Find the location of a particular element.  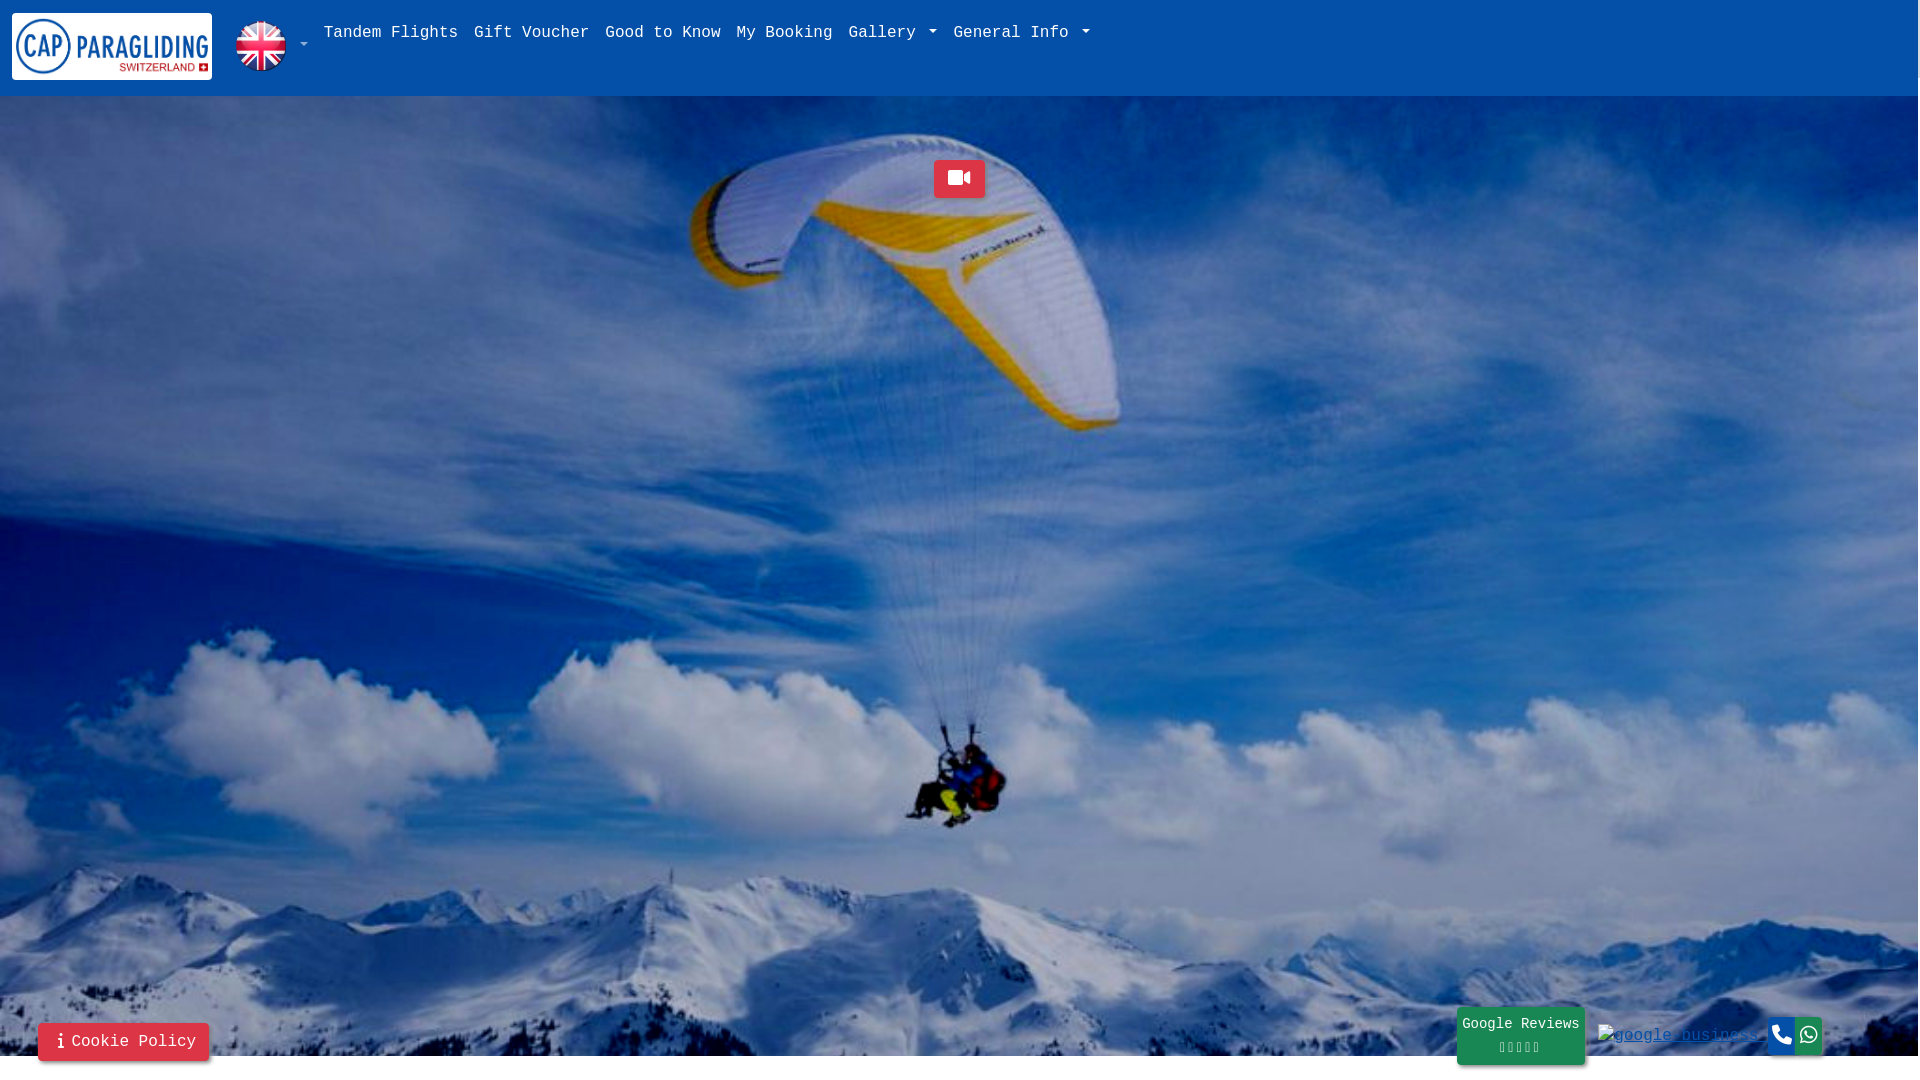

Gift Voucher is located at coordinates (532, 33).